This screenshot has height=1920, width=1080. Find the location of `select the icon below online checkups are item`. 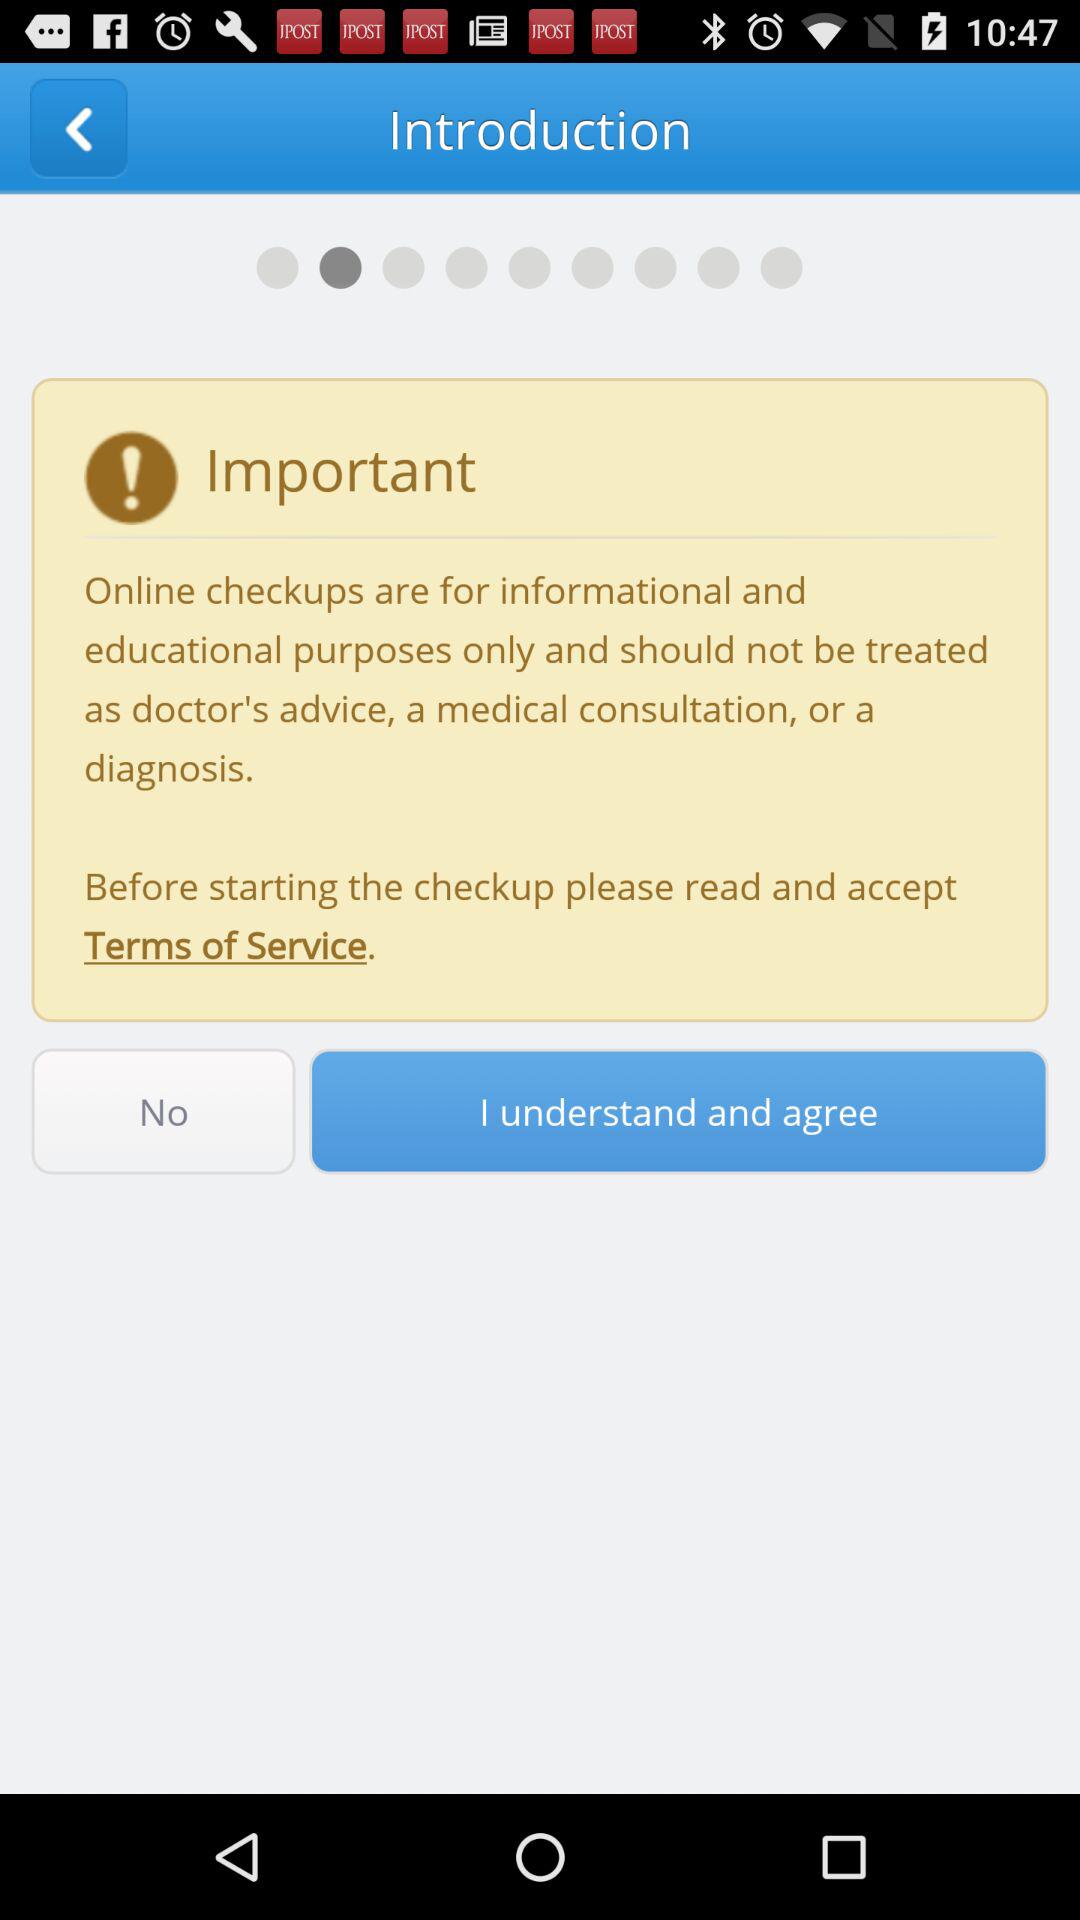

select the icon below online checkups are item is located at coordinates (678, 1111).